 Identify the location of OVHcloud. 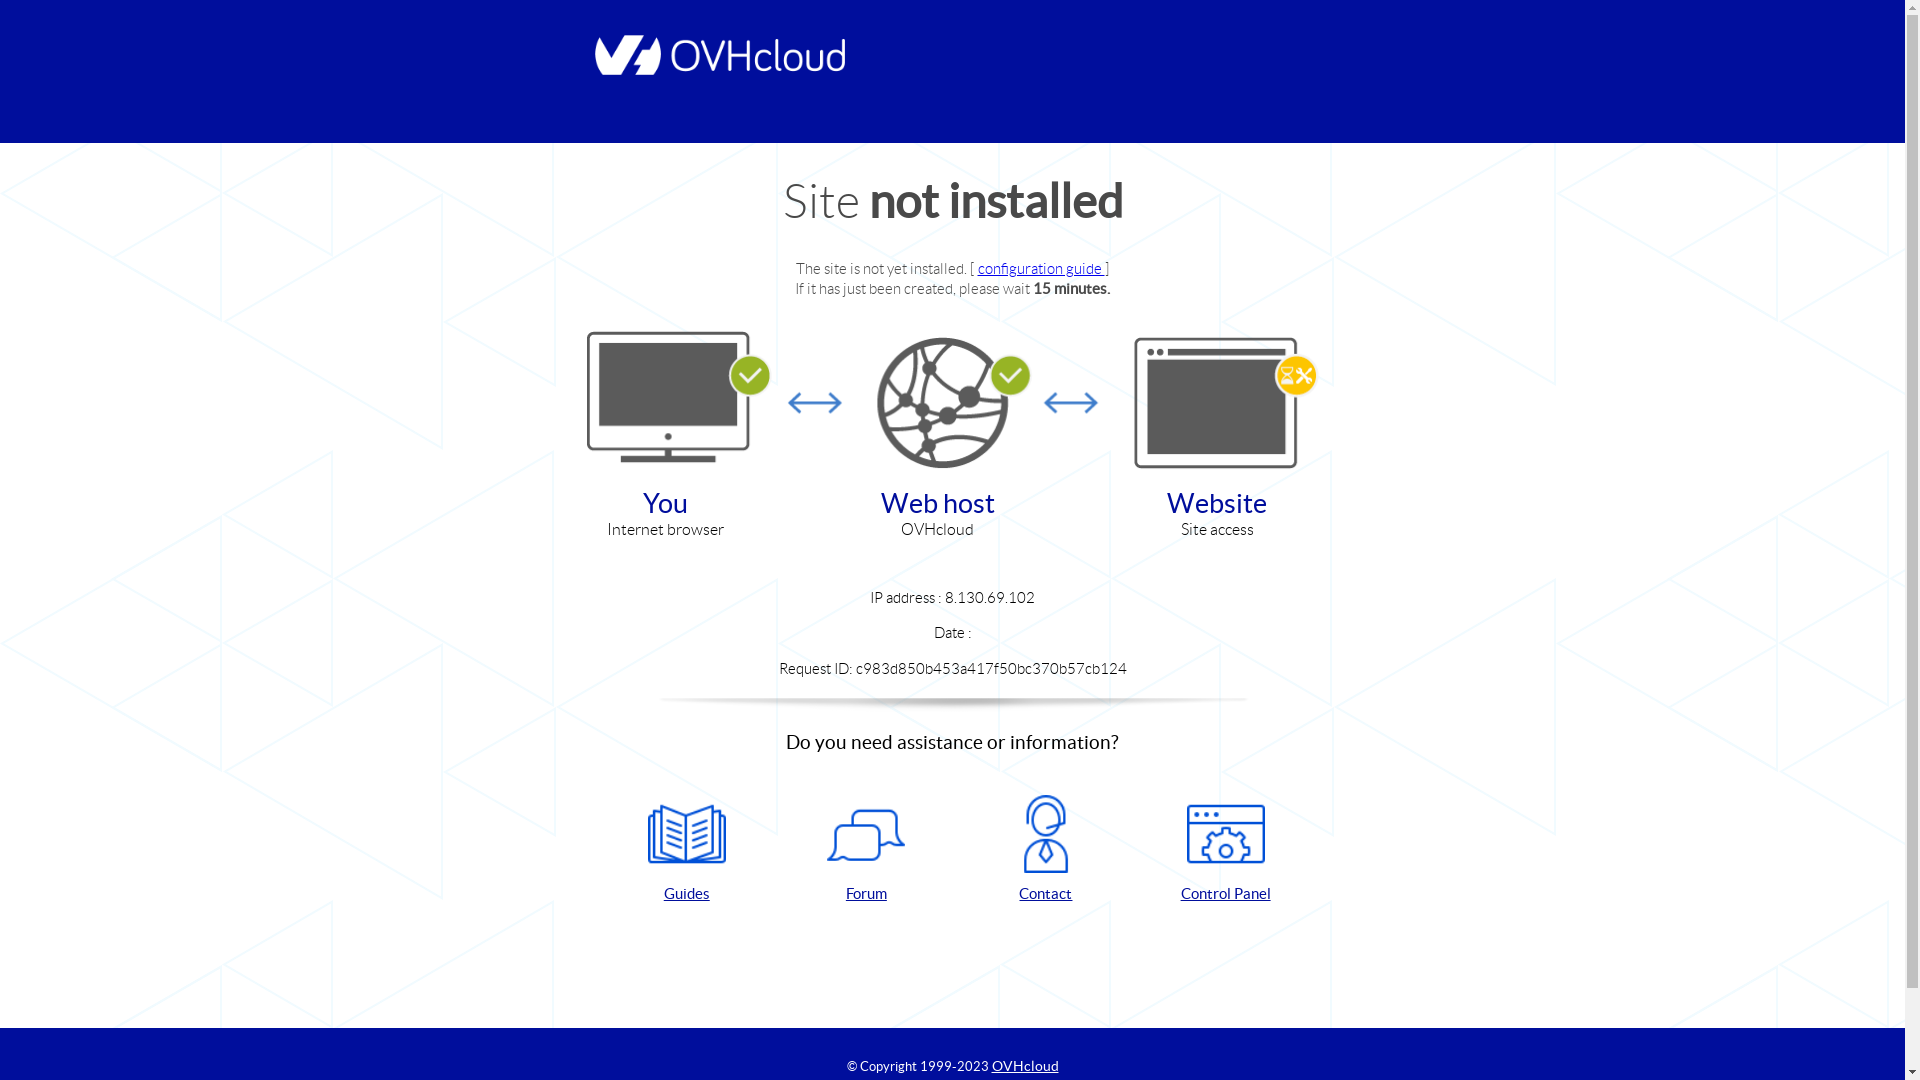
(1026, 1066).